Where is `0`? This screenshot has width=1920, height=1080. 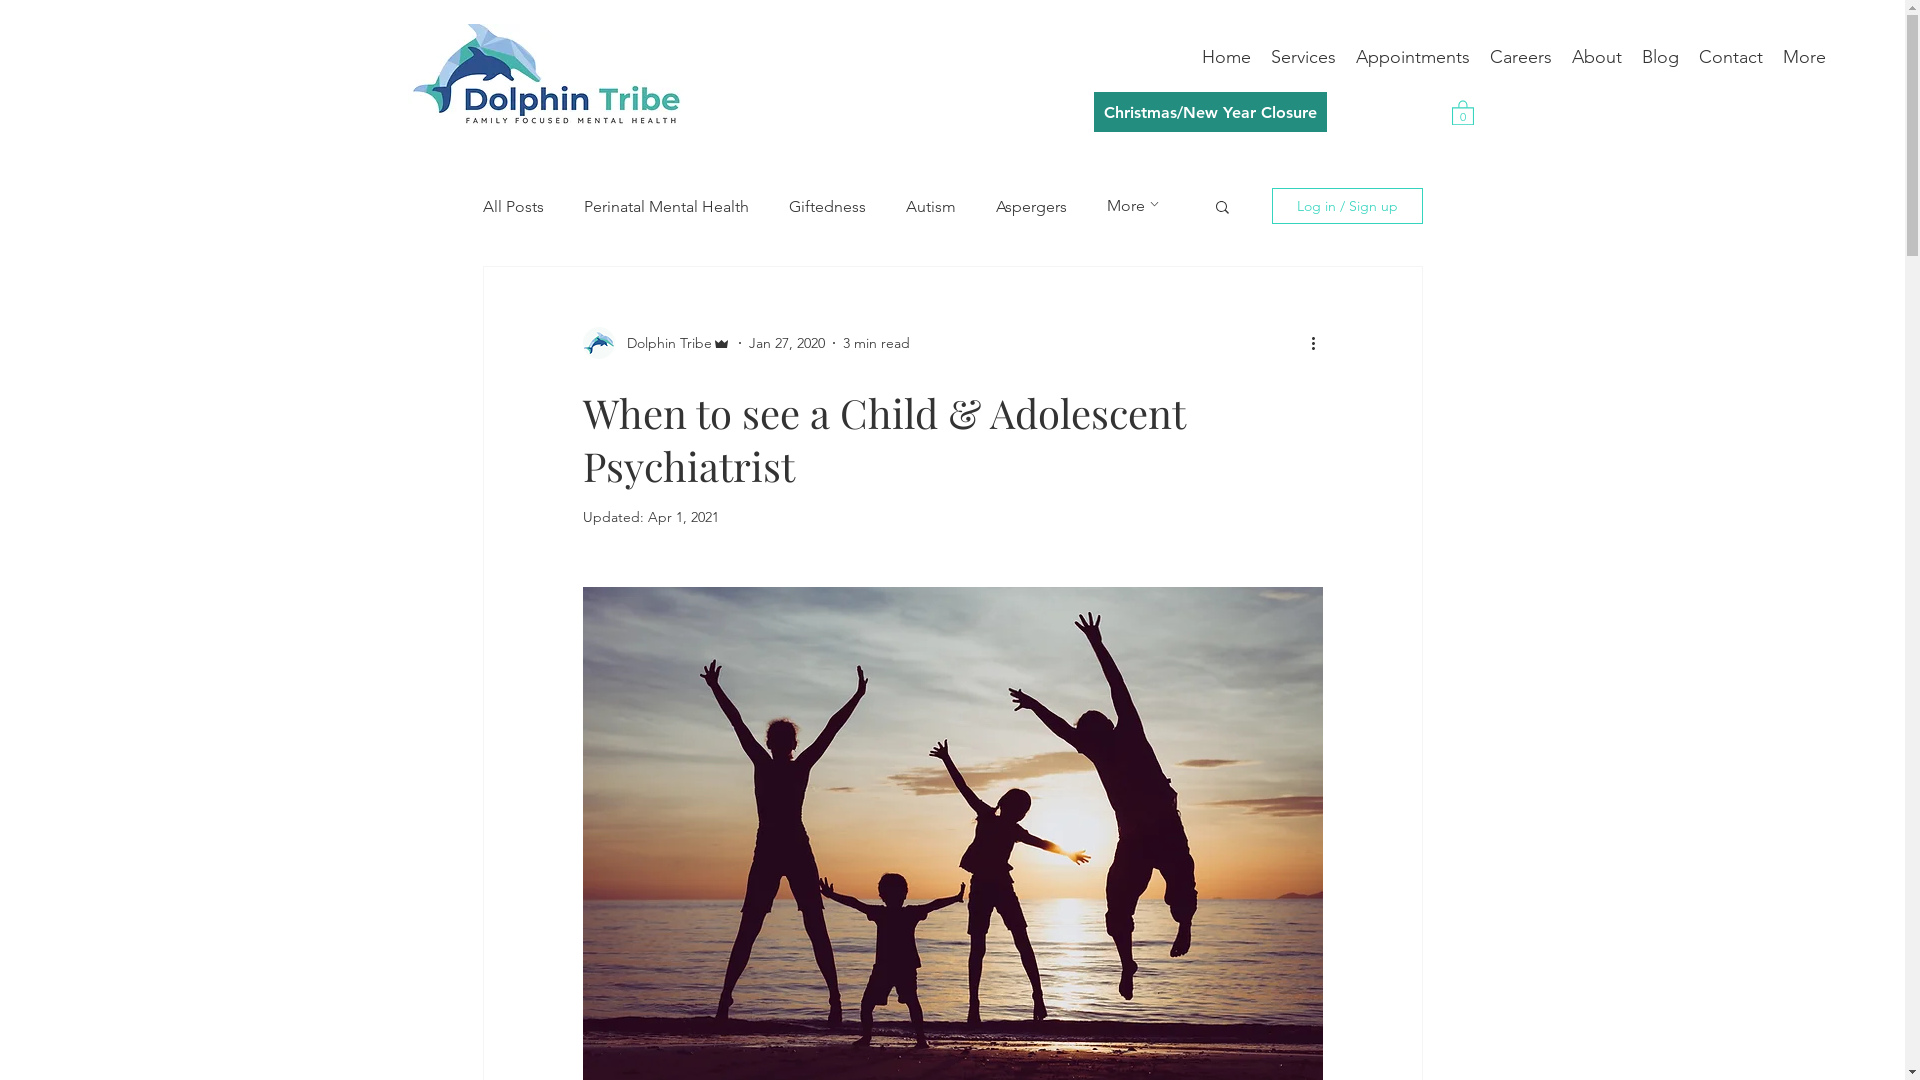 0 is located at coordinates (1463, 112).